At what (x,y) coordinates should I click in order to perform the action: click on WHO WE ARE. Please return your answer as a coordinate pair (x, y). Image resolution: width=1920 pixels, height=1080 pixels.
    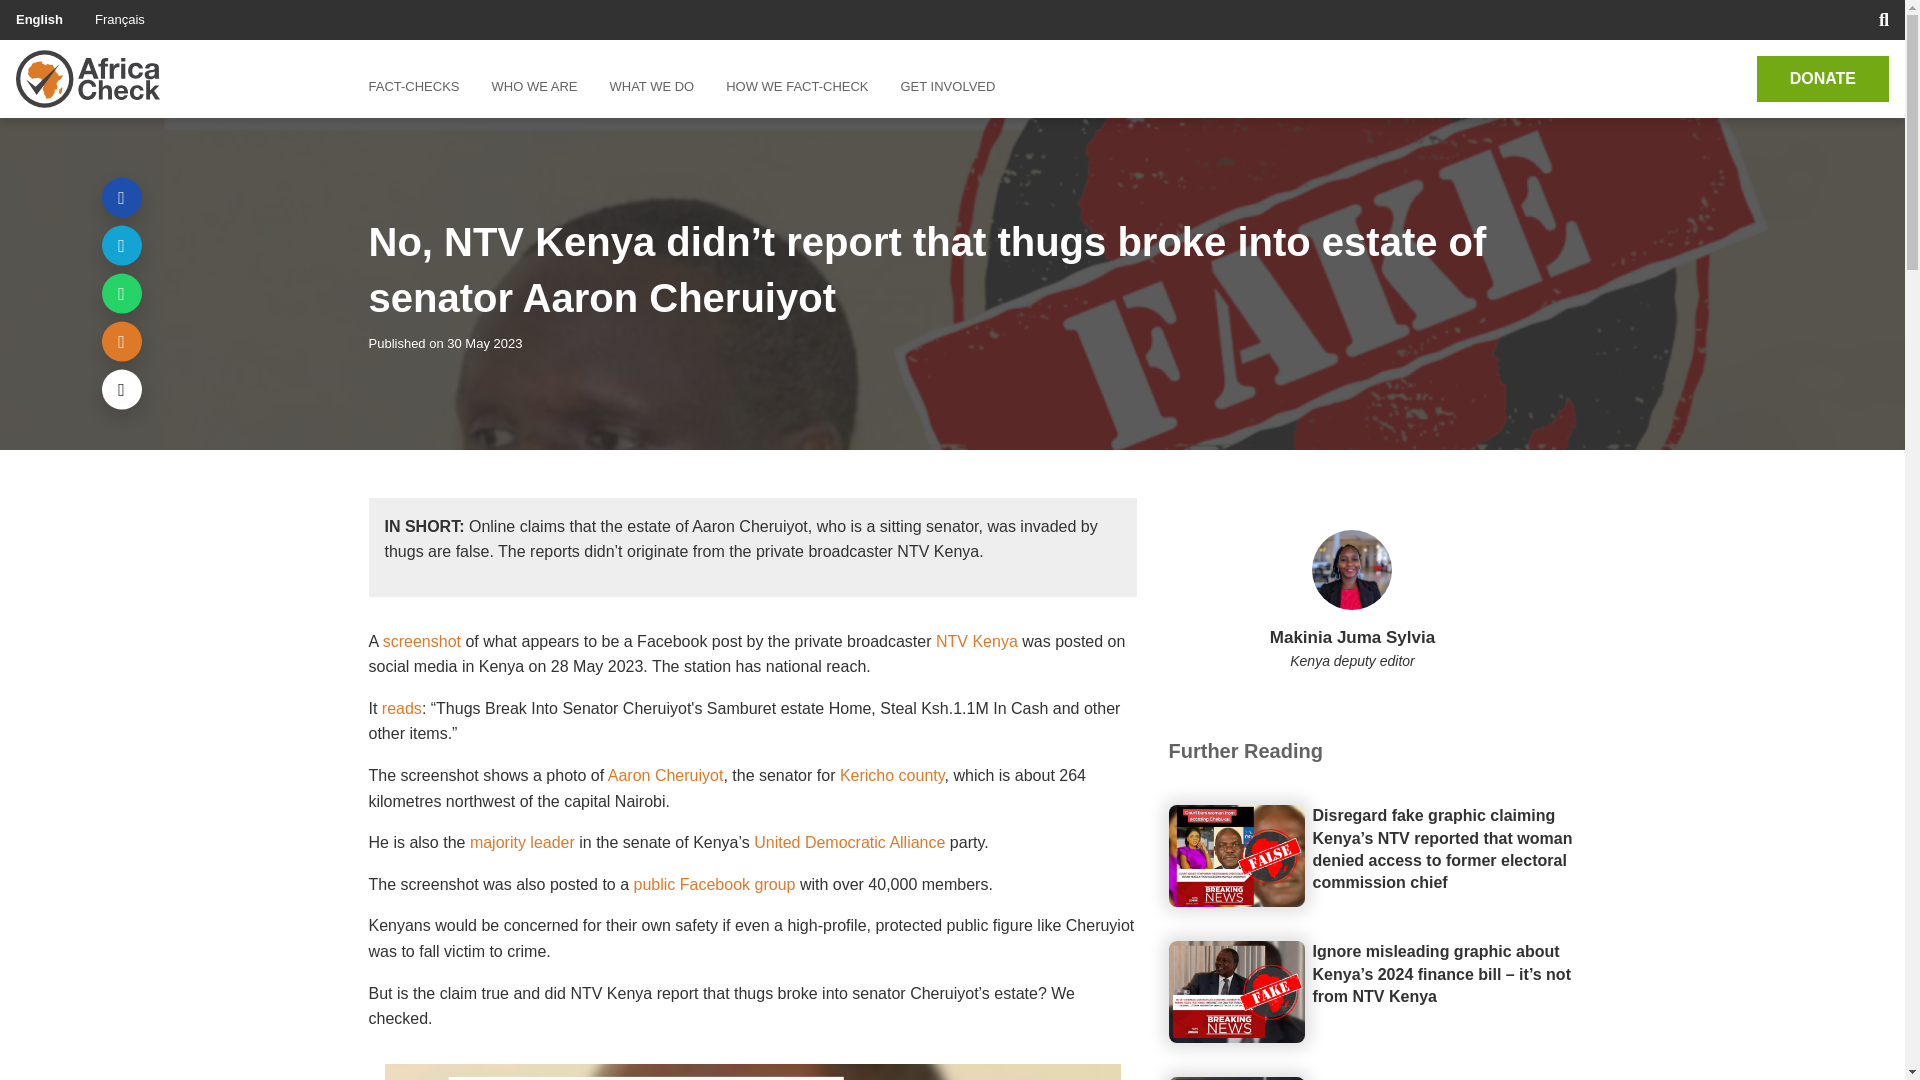
    Looking at the image, I should click on (534, 86).